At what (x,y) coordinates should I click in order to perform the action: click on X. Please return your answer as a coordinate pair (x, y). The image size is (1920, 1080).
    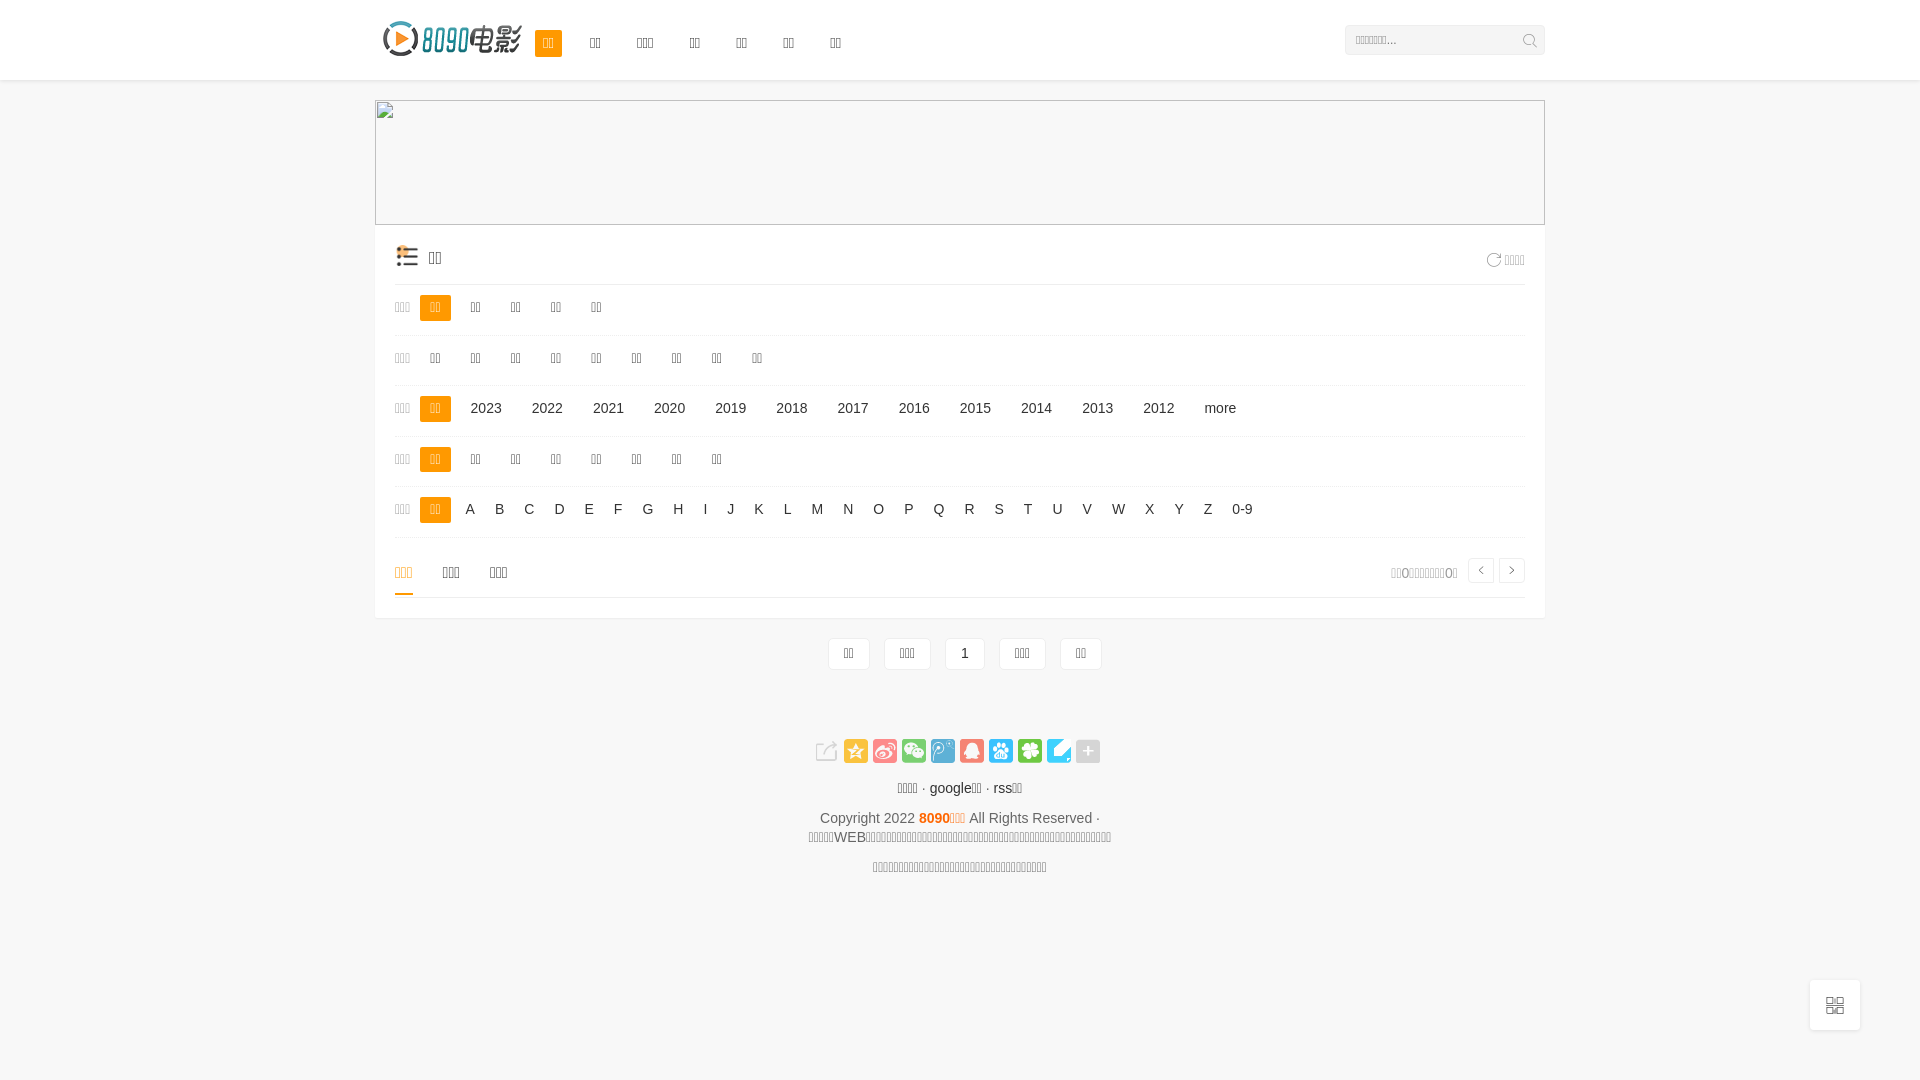
    Looking at the image, I should click on (1150, 510).